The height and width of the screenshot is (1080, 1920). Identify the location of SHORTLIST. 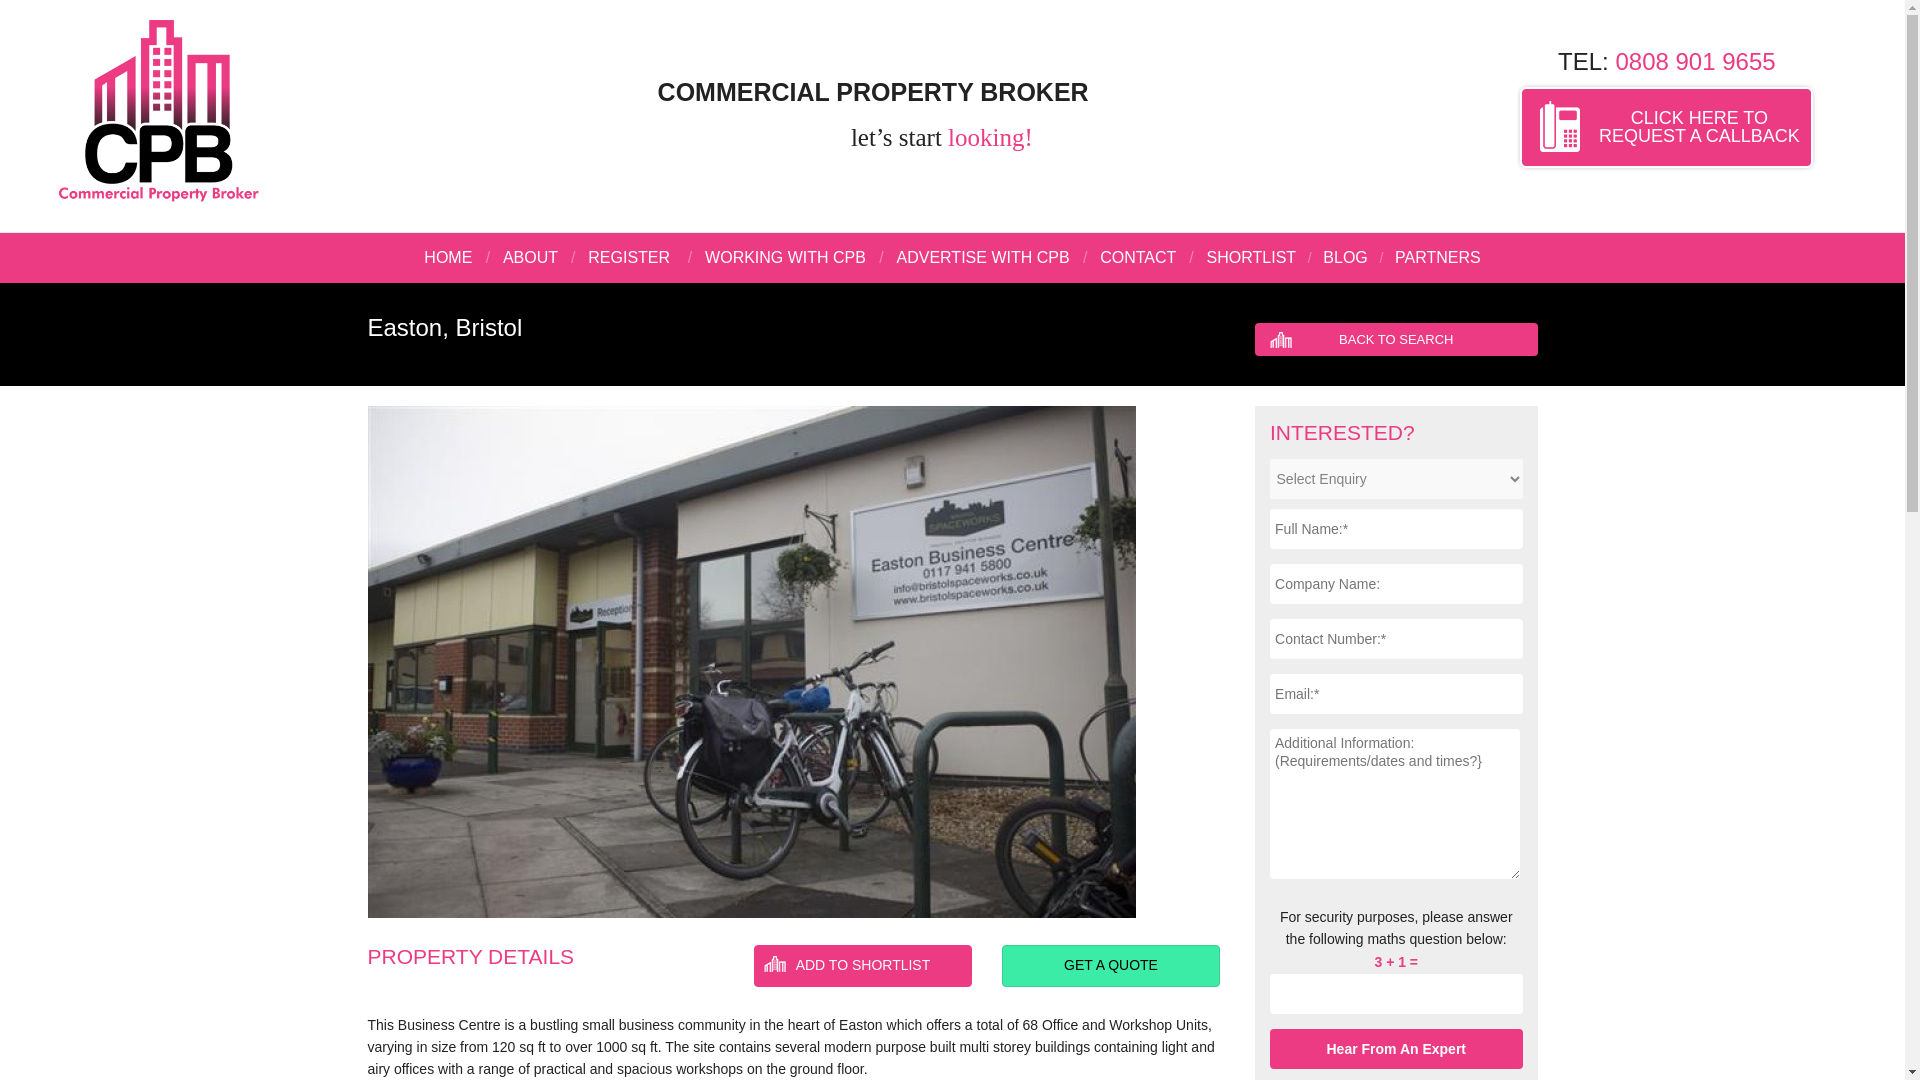
(1110, 966).